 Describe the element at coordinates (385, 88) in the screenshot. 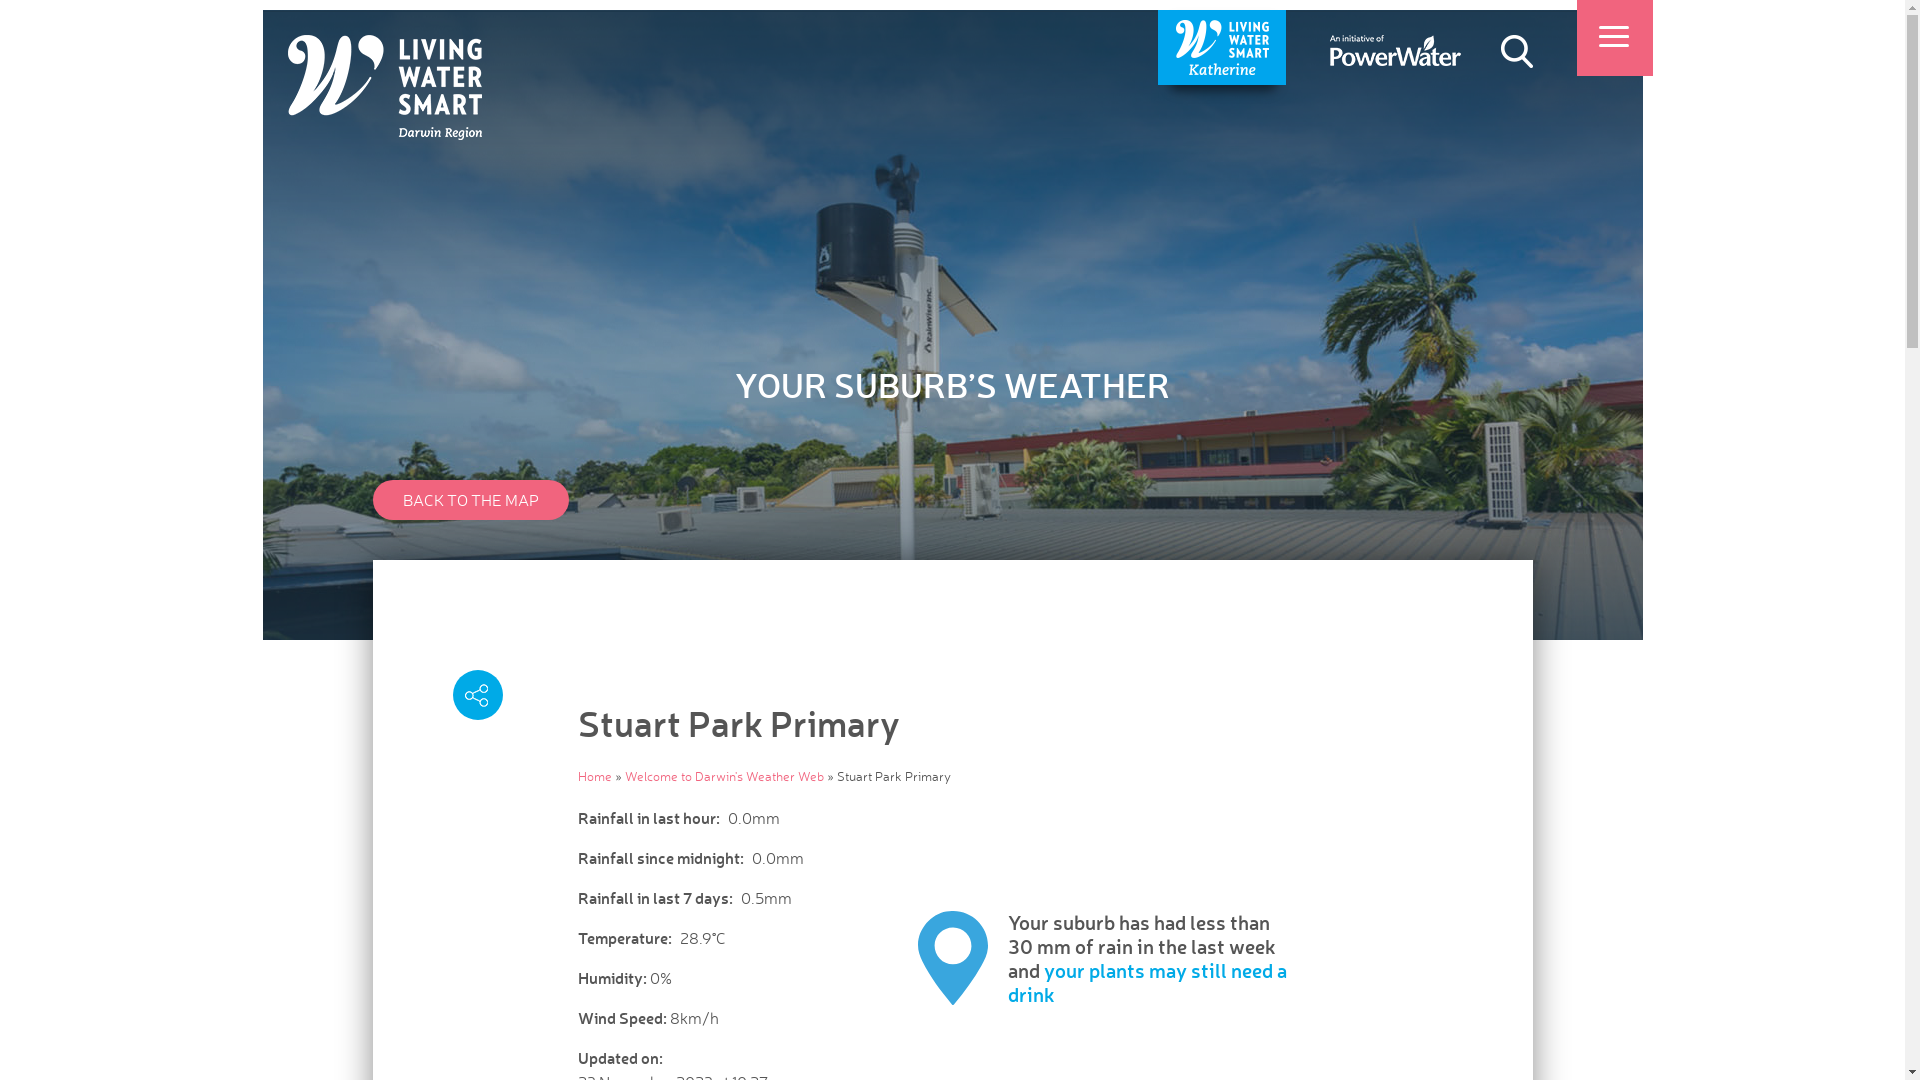

I see `Living Water Smart` at that location.